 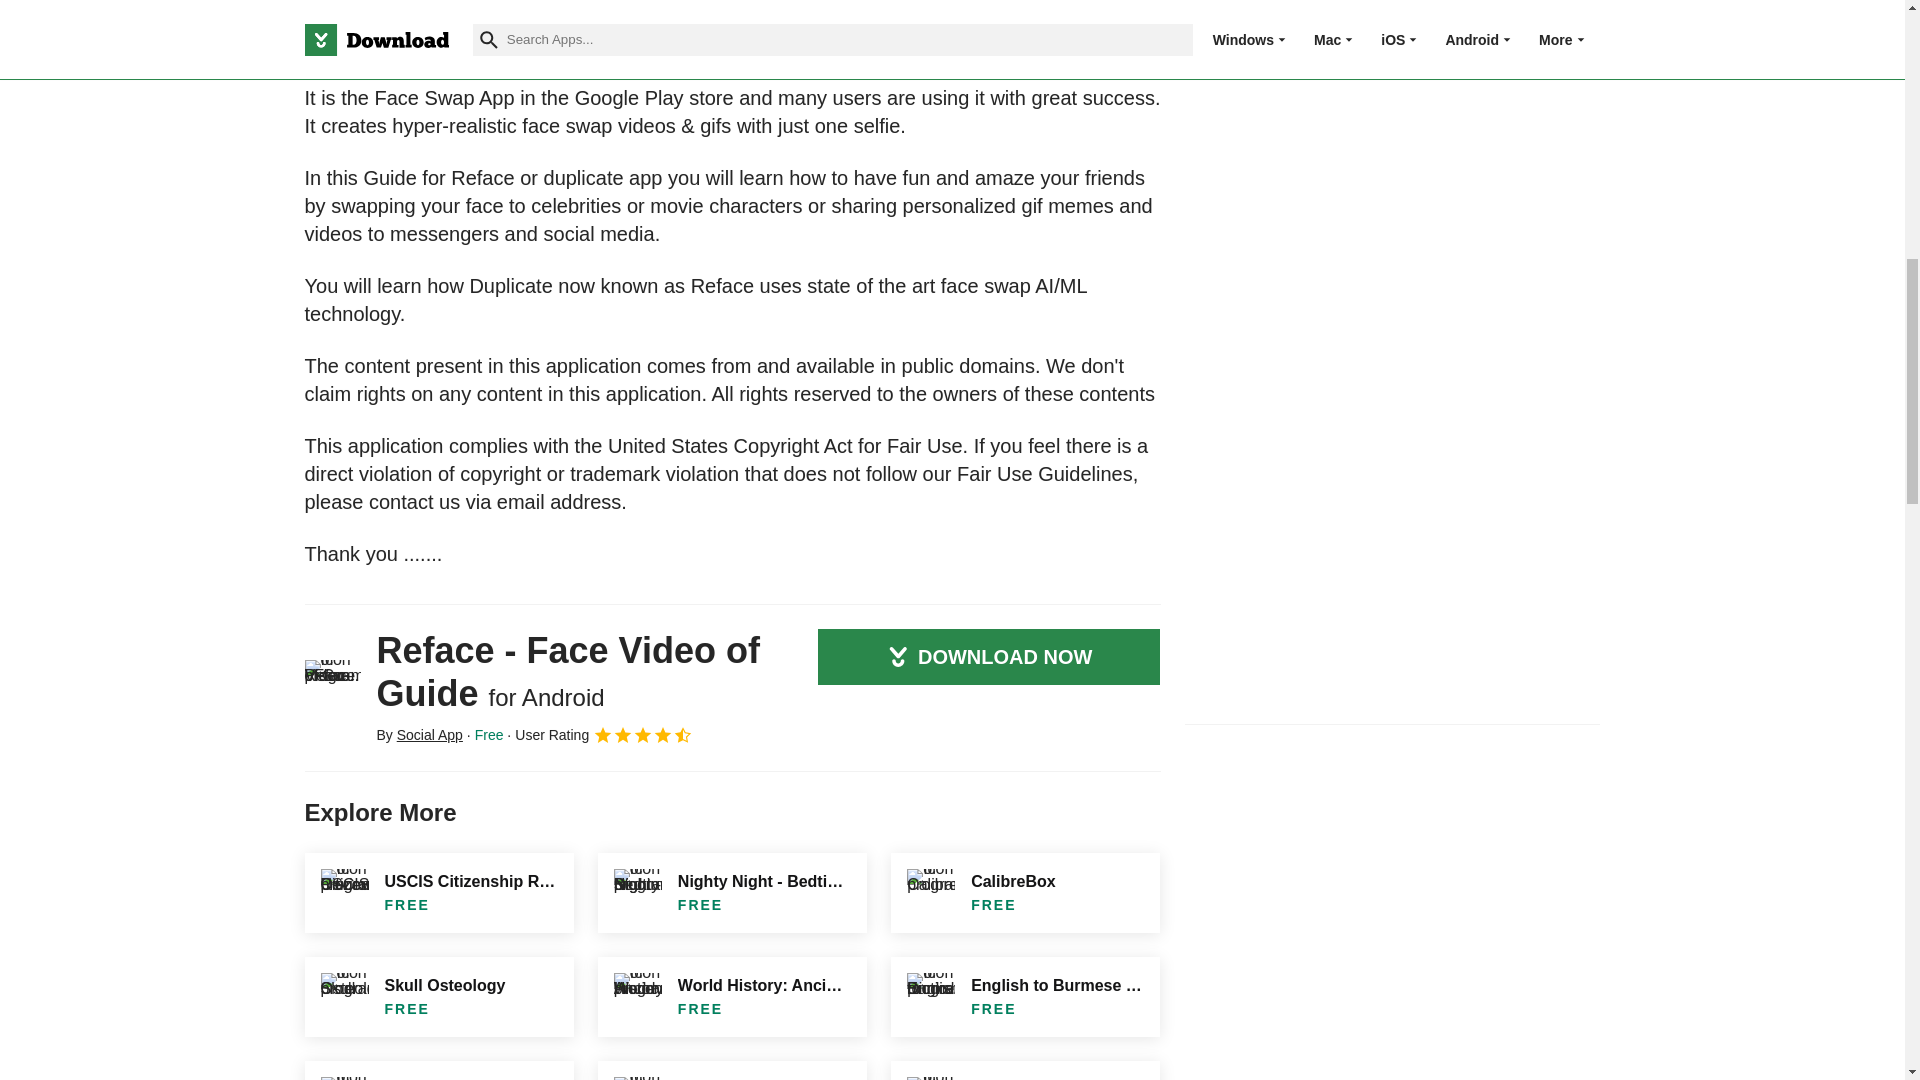 What do you see at coordinates (438, 893) in the screenshot?
I see `USCIS Citizenship Reviewer` at bounding box center [438, 893].